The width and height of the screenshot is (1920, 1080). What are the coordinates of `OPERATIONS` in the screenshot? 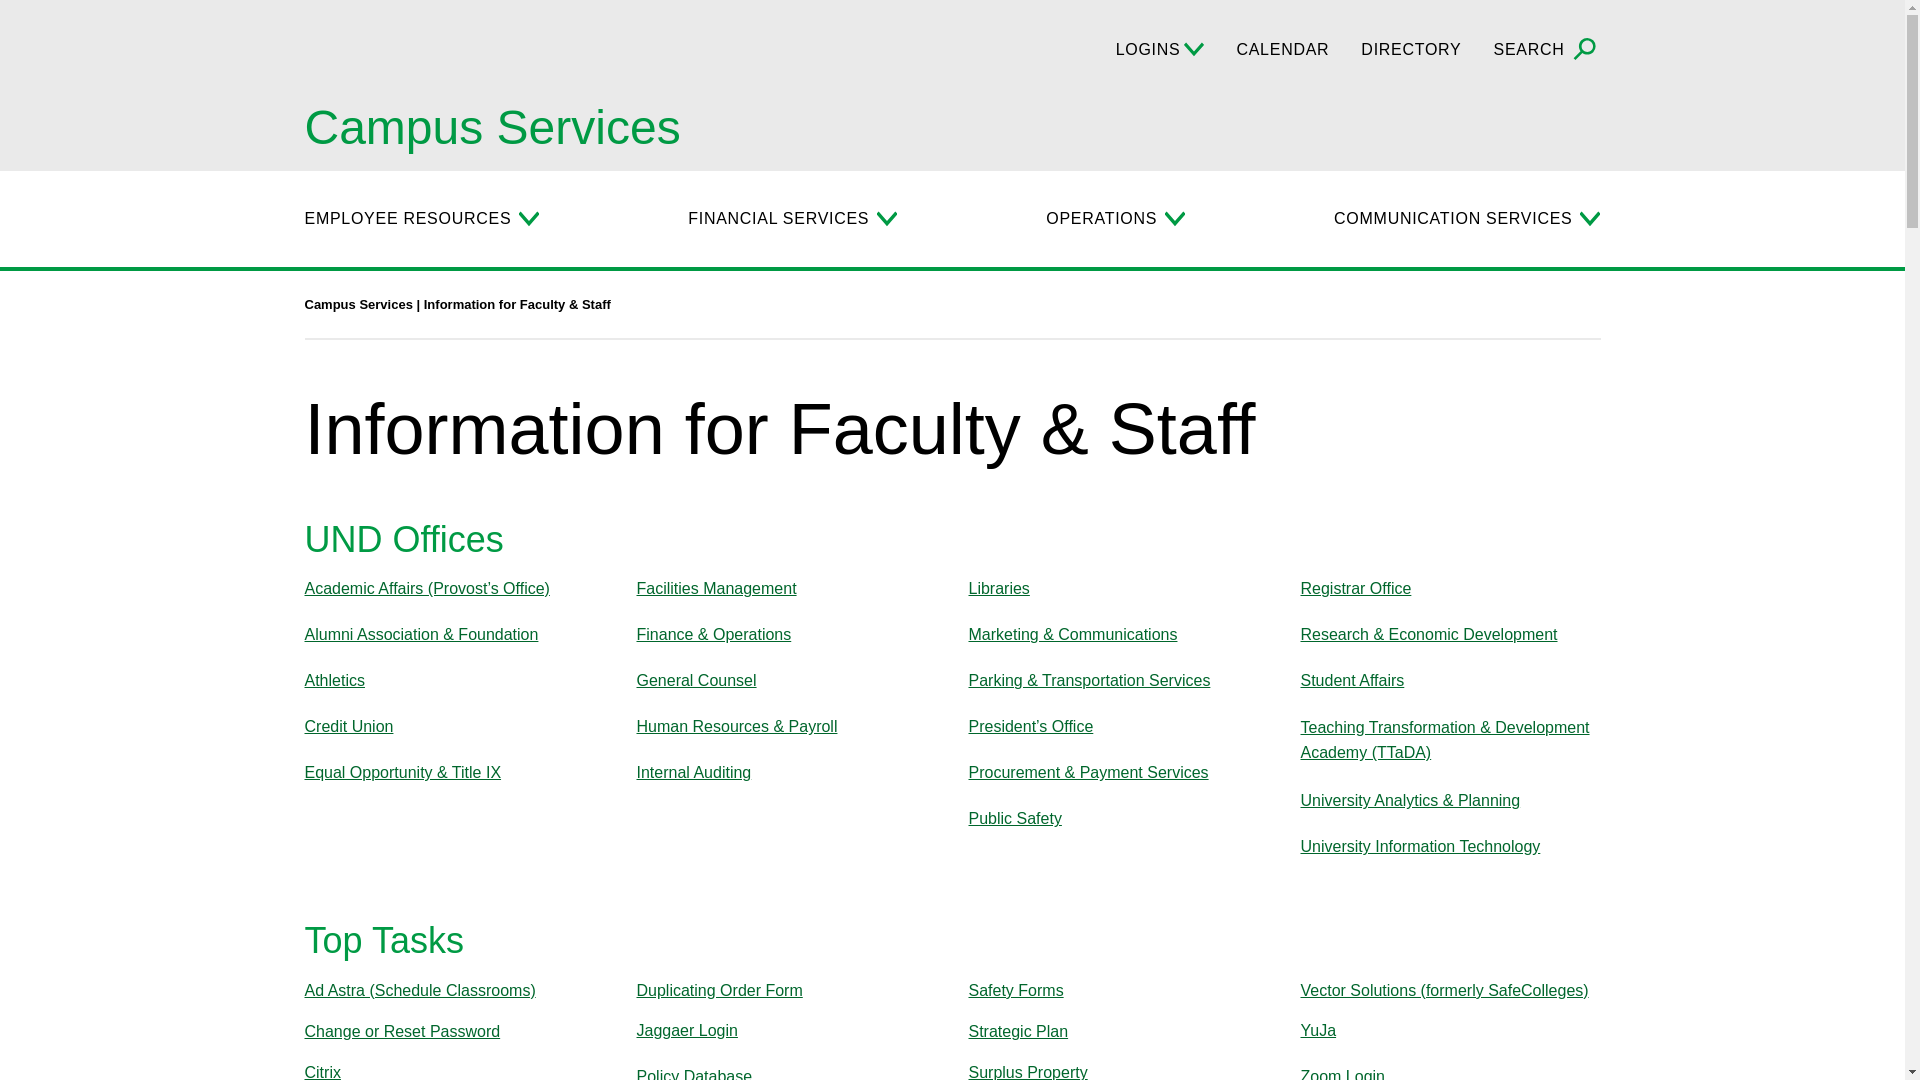 It's located at (1102, 219).